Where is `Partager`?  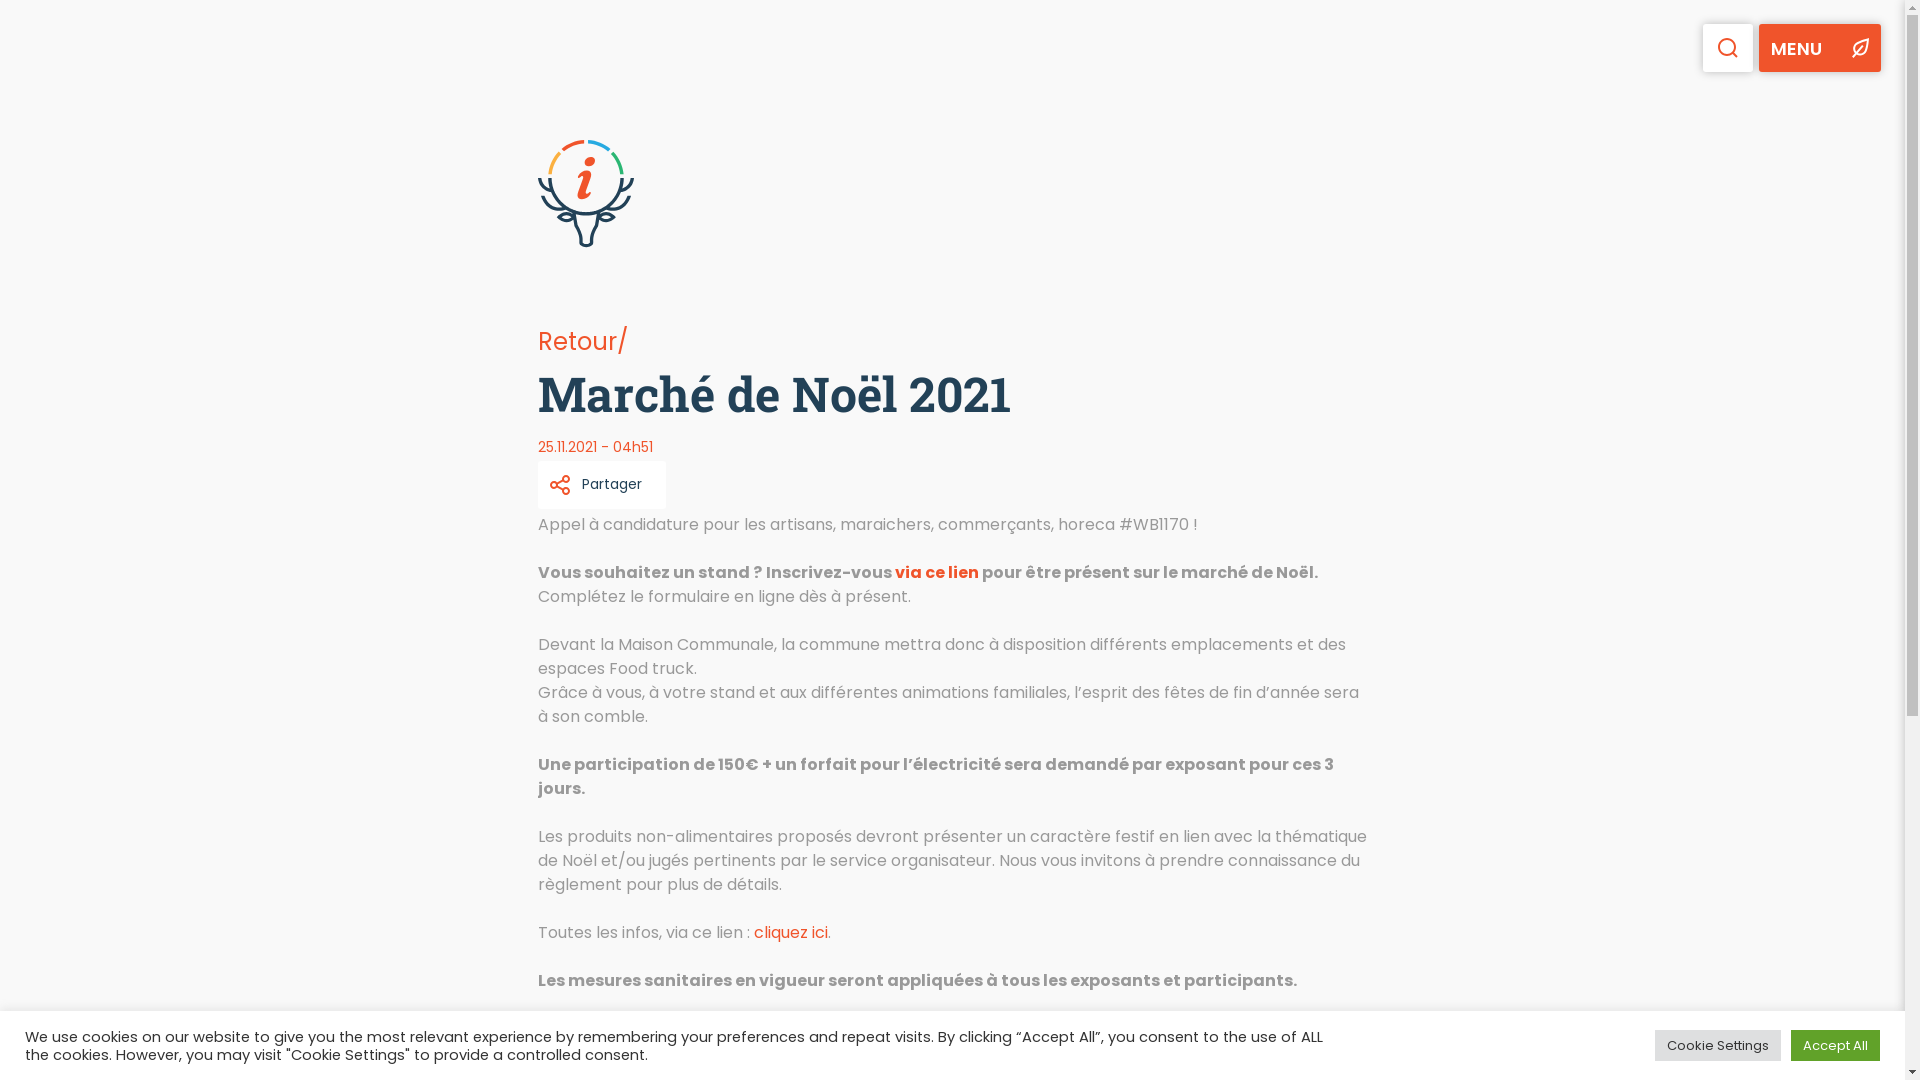 Partager is located at coordinates (602, 484).